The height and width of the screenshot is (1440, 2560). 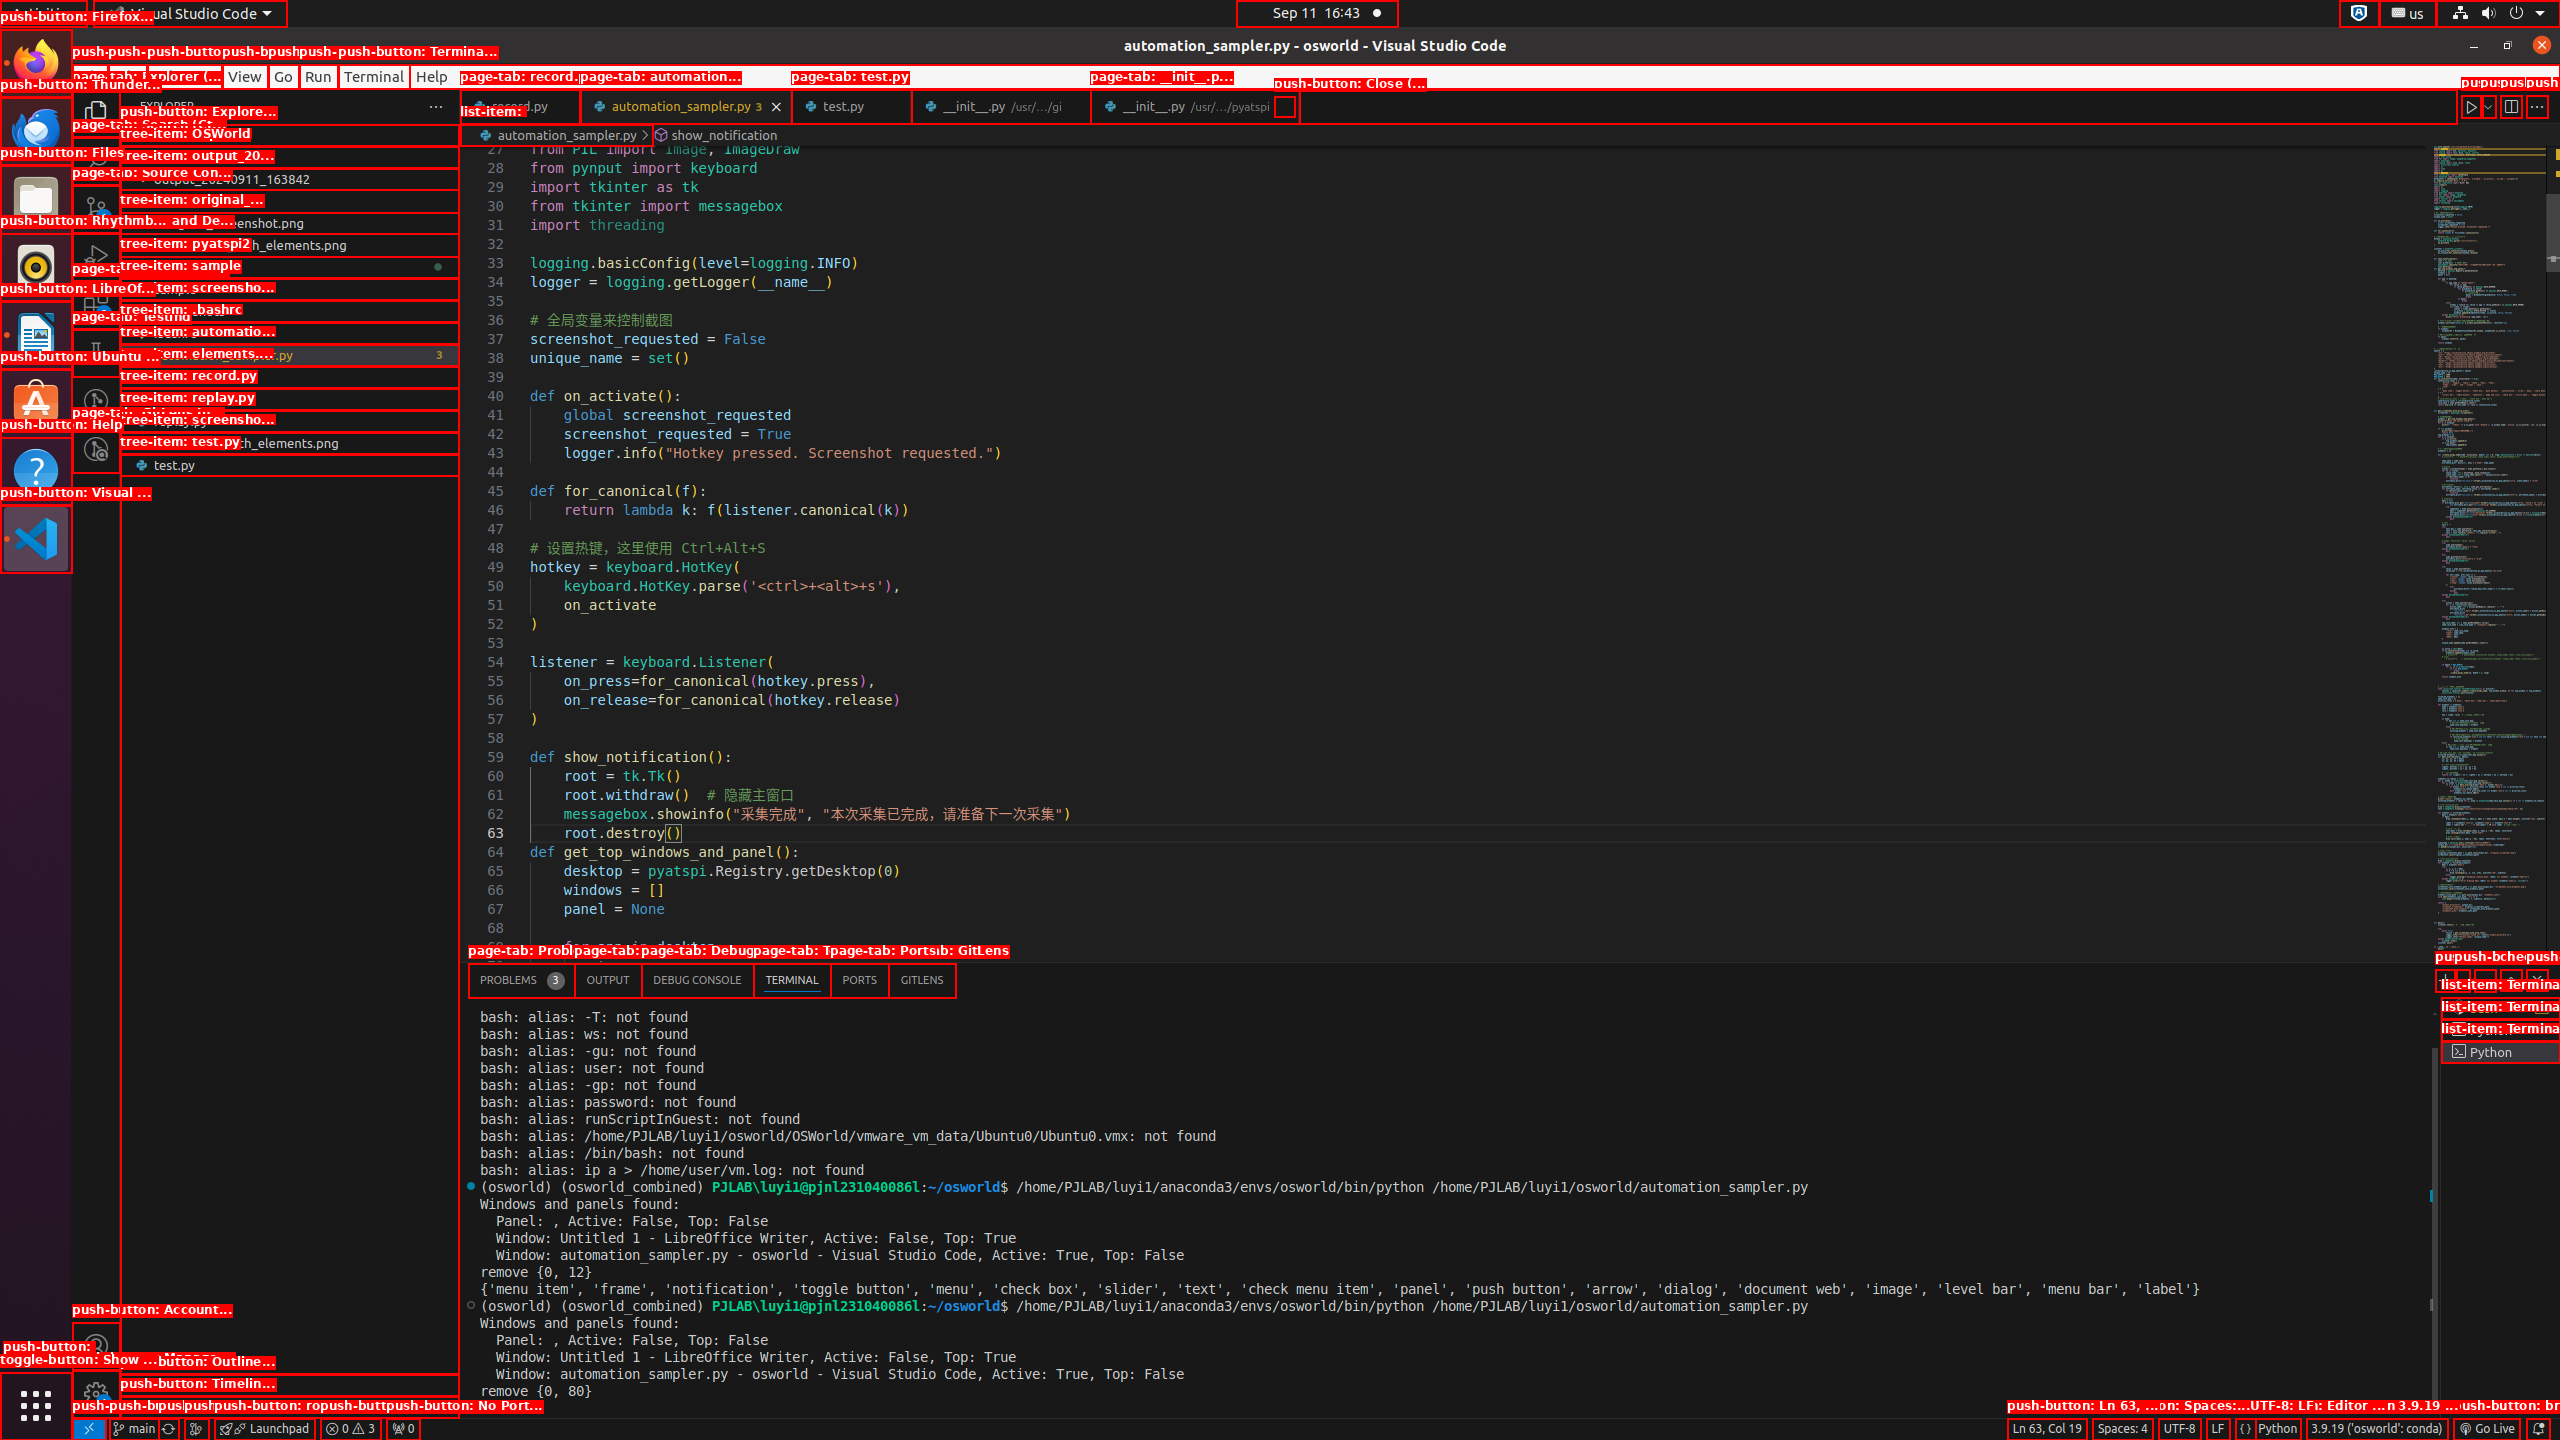 I want to click on More Actions..., so click(x=2537, y=106).